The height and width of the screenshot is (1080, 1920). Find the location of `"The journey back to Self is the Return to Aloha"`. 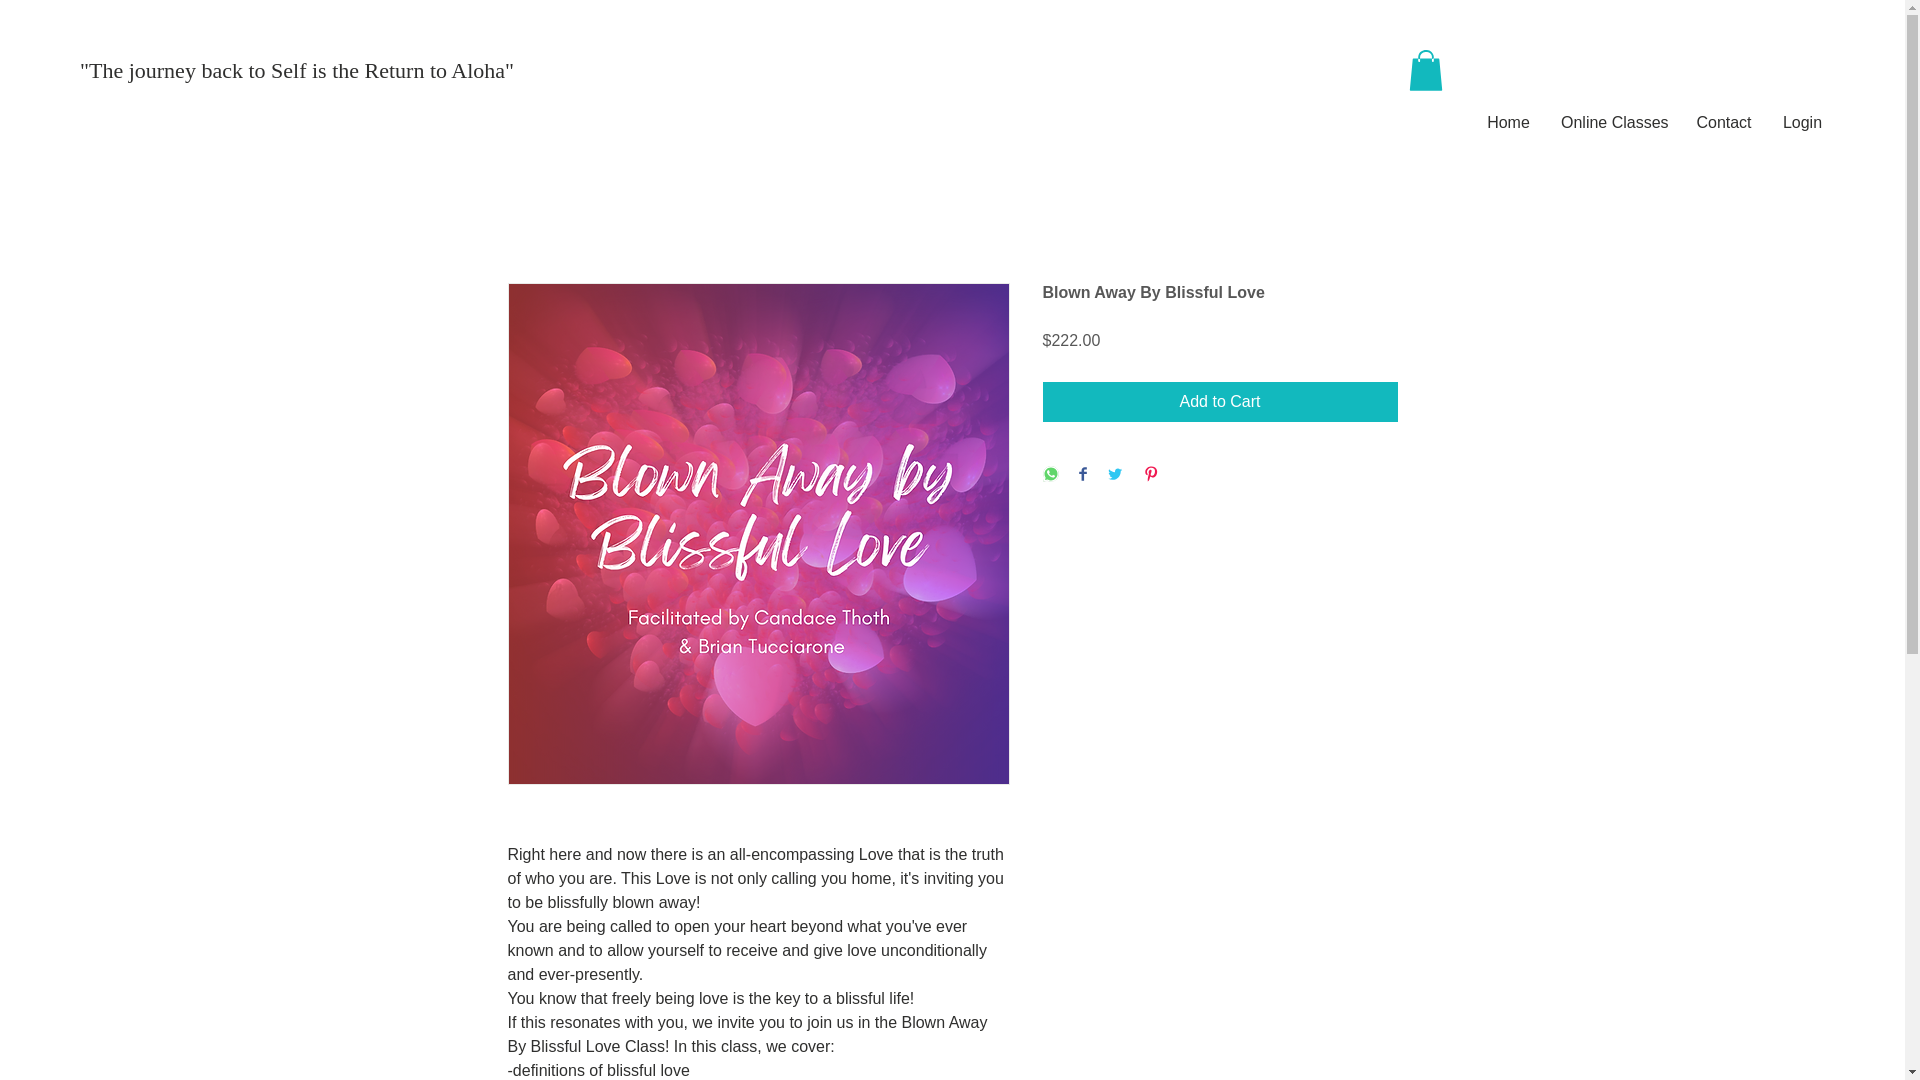

"The journey back to Self is the Return to Aloha" is located at coordinates (303, 71).